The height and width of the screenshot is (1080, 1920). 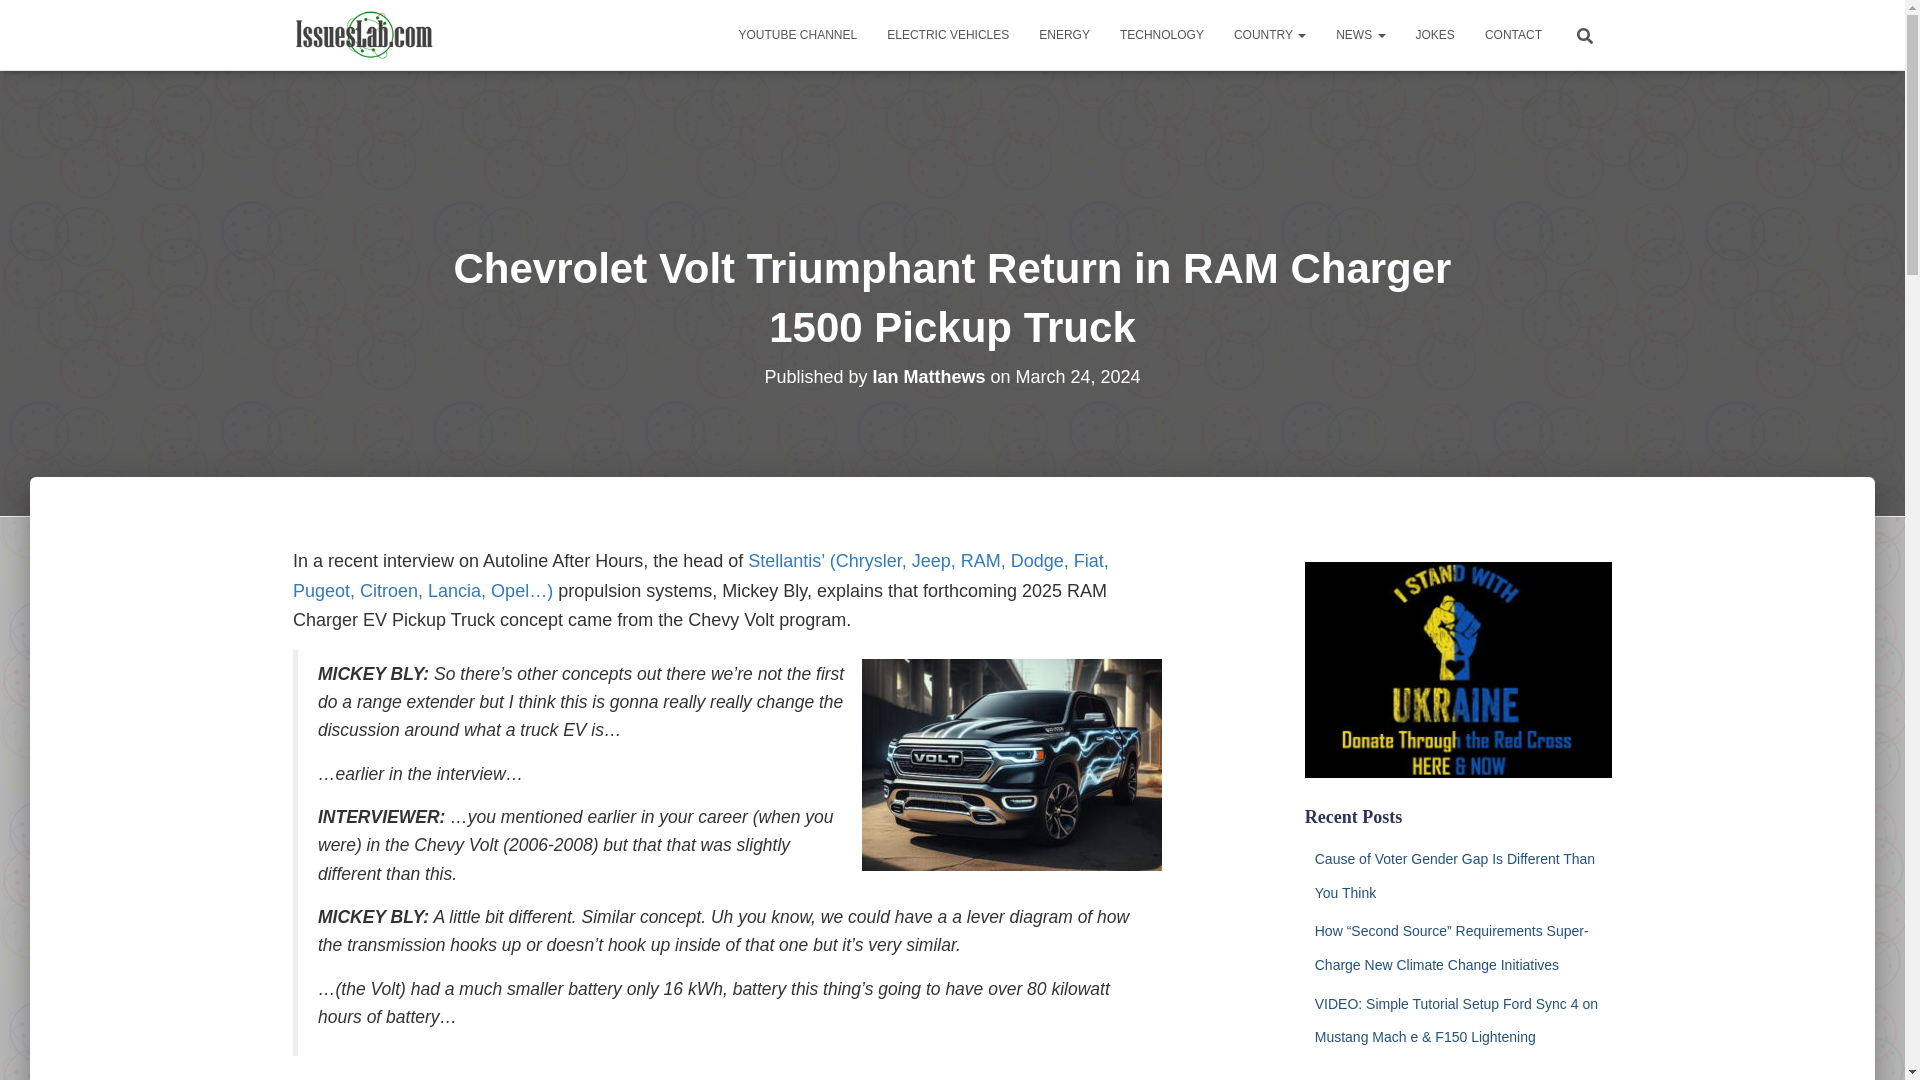 What do you see at coordinates (928, 376) in the screenshot?
I see `Ian Matthews` at bounding box center [928, 376].